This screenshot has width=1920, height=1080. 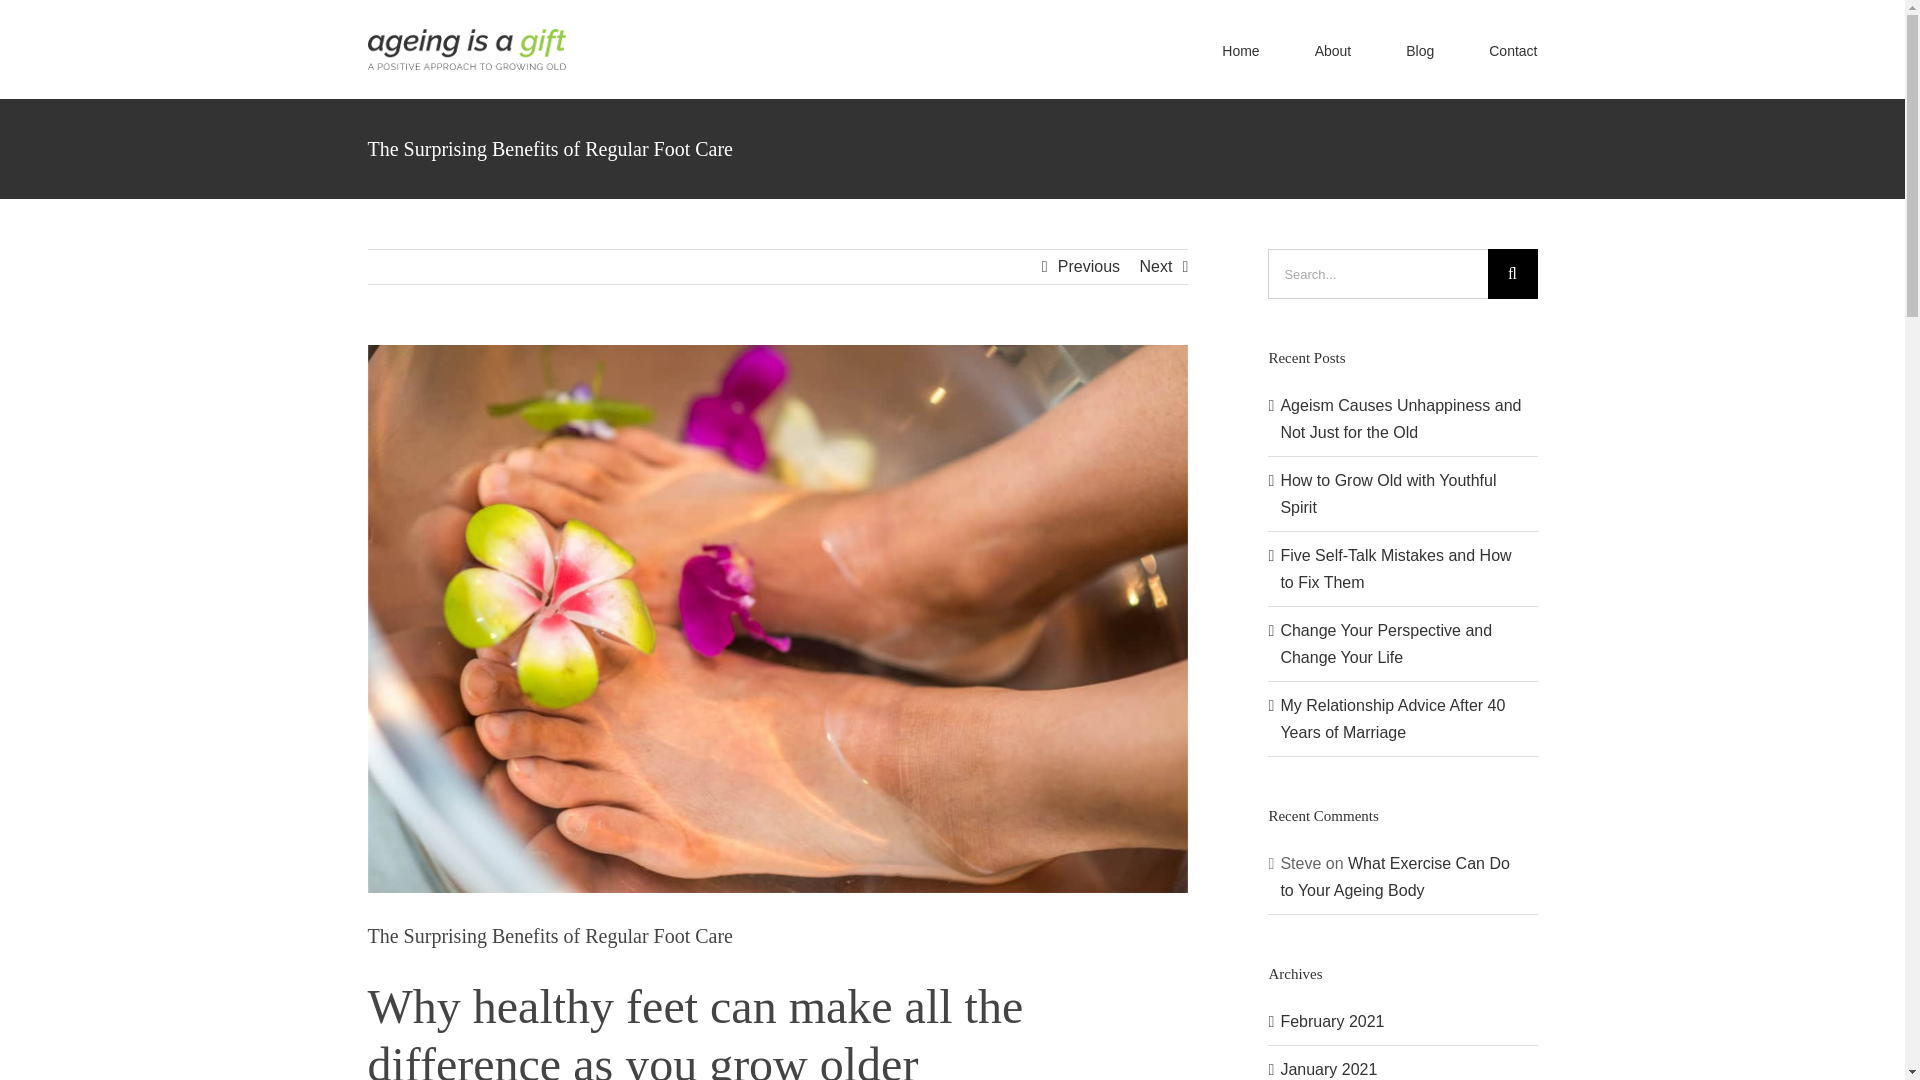 What do you see at coordinates (1386, 644) in the screenshot?
I see `Change Your Perspective and Change Your Life` at bounding box center [1386, 644].